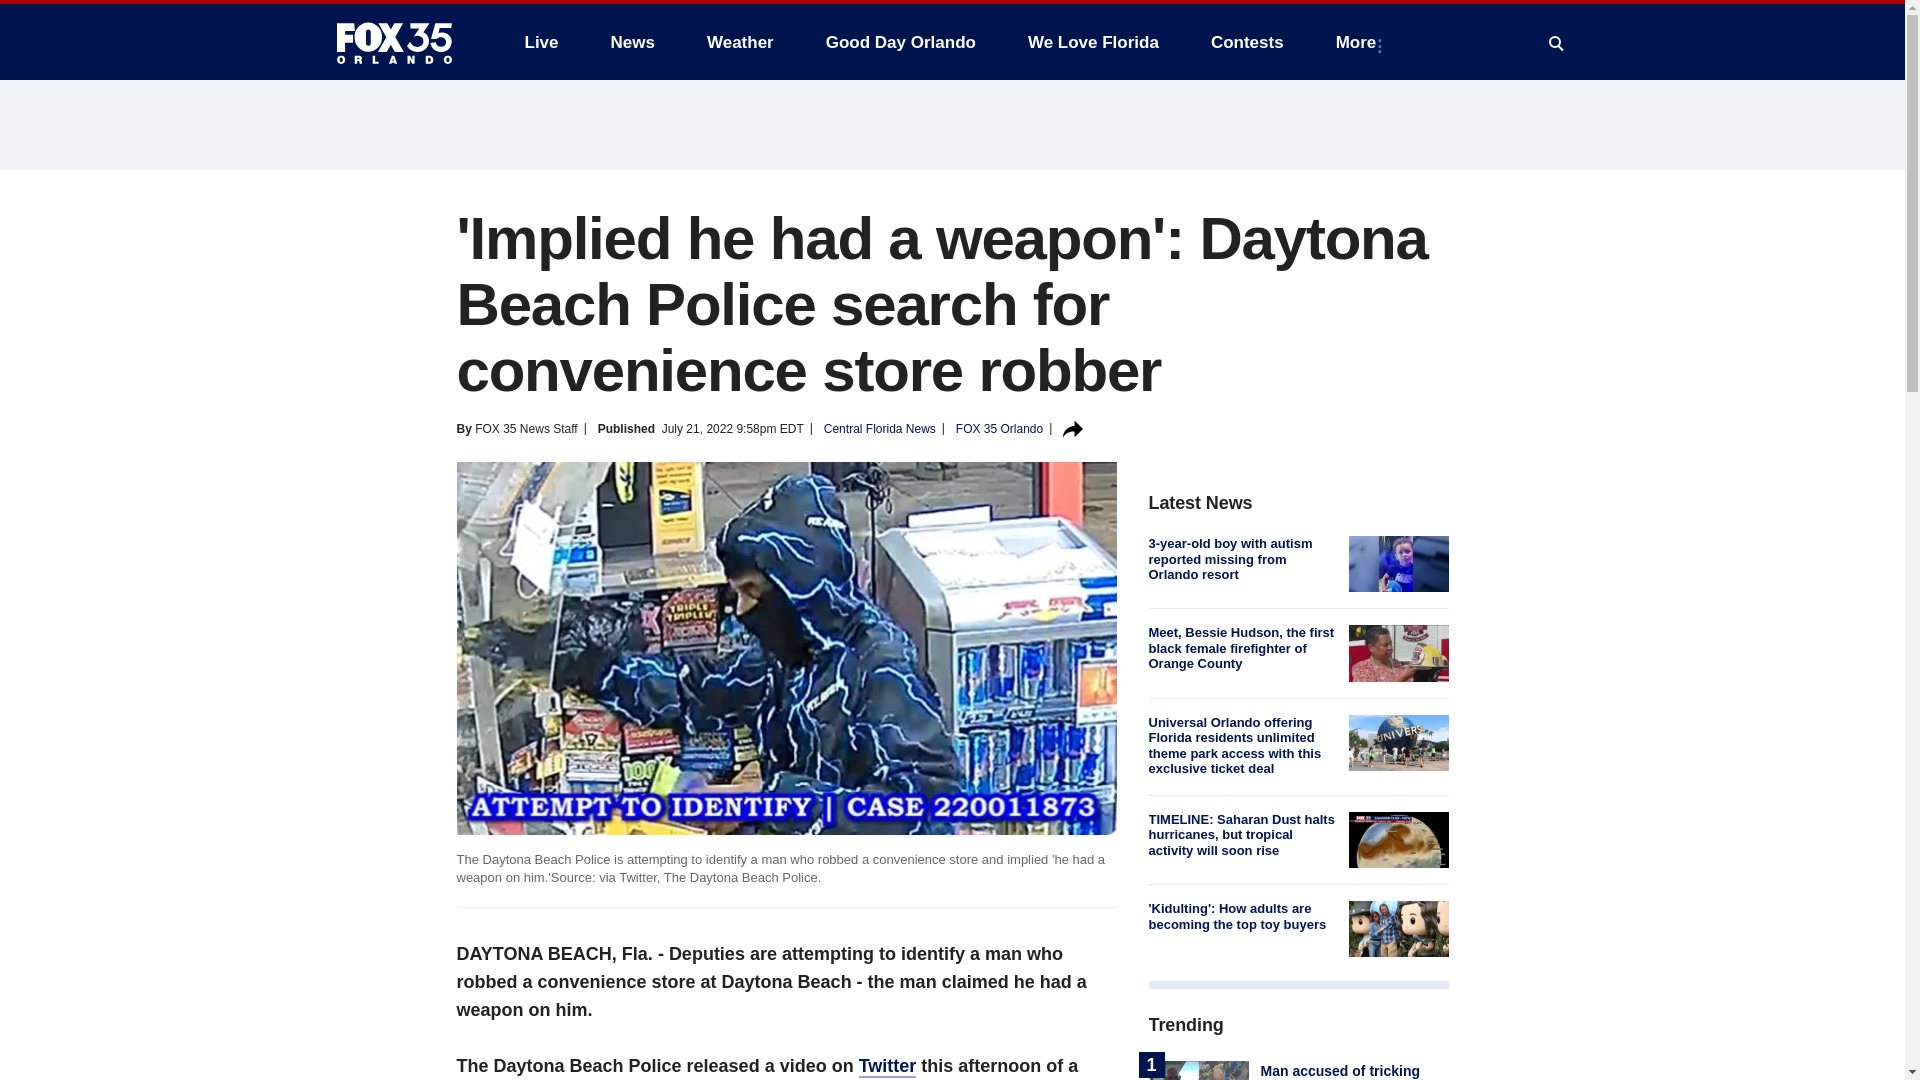 The height and width of the screenshot is (1080, 1920). Describe the element at coordinates (1246, 42) in the screenshot. I see `Contests` at that location.